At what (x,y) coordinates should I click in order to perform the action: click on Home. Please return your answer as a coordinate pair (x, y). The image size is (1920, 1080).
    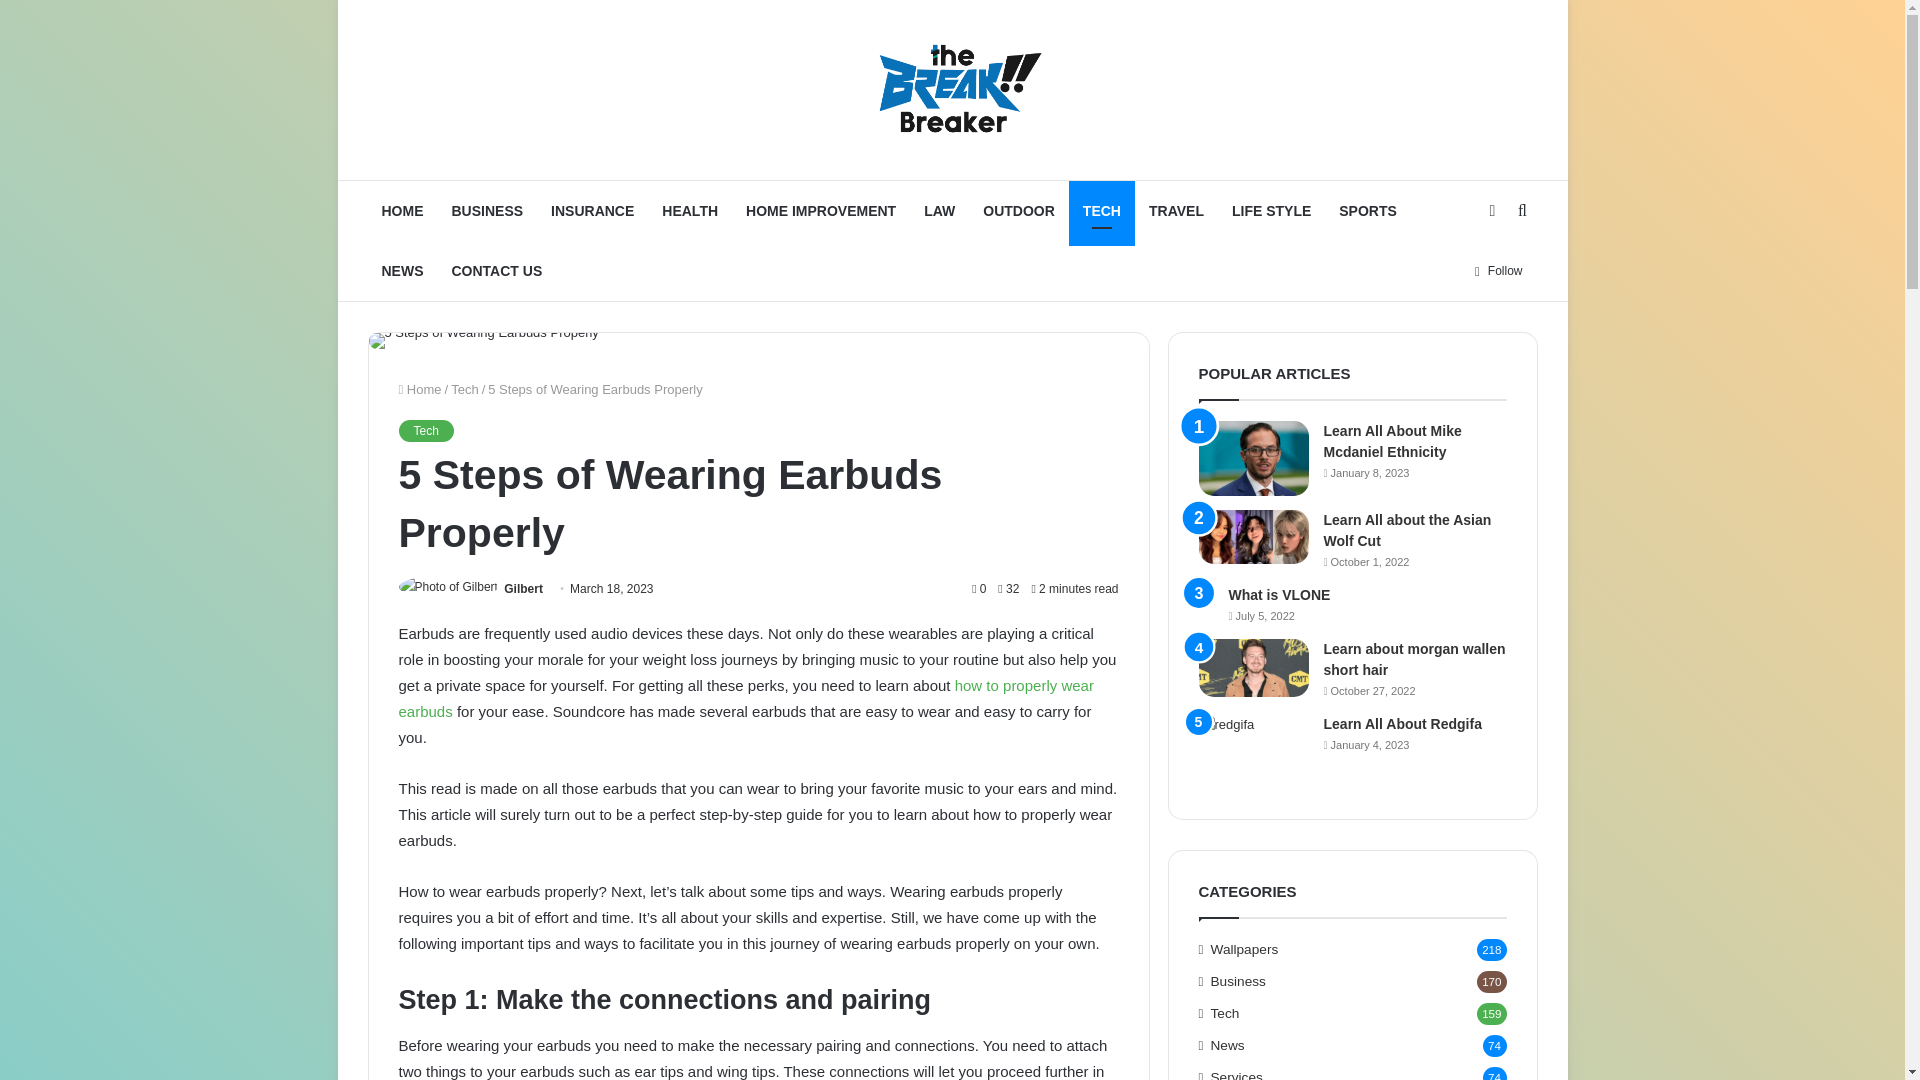
    Looking at the image, I should click on (419, 390).